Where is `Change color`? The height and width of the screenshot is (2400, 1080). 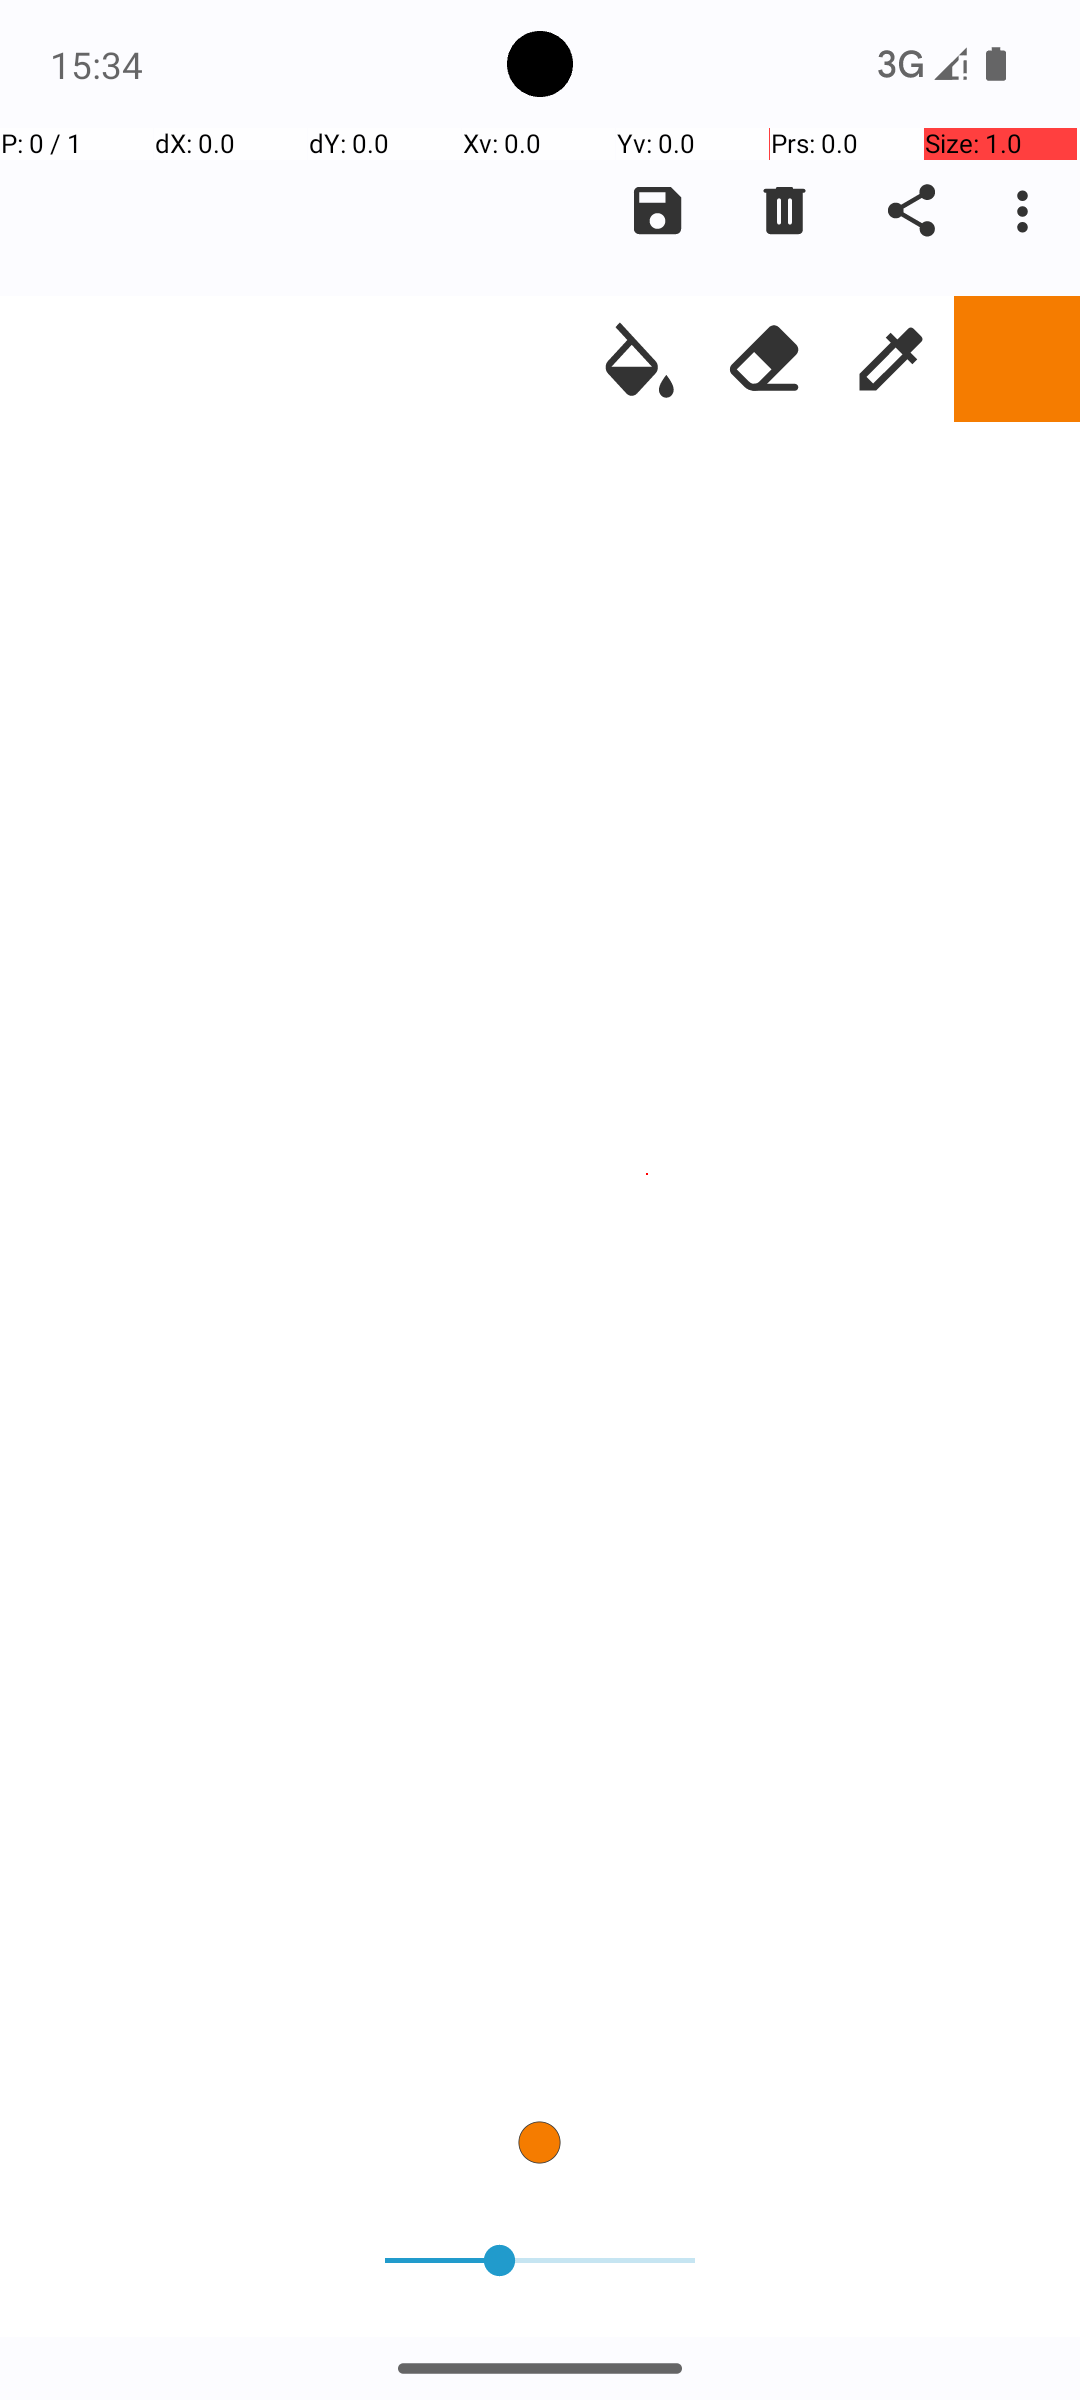 Change color is located at coordinates (1017, 359).